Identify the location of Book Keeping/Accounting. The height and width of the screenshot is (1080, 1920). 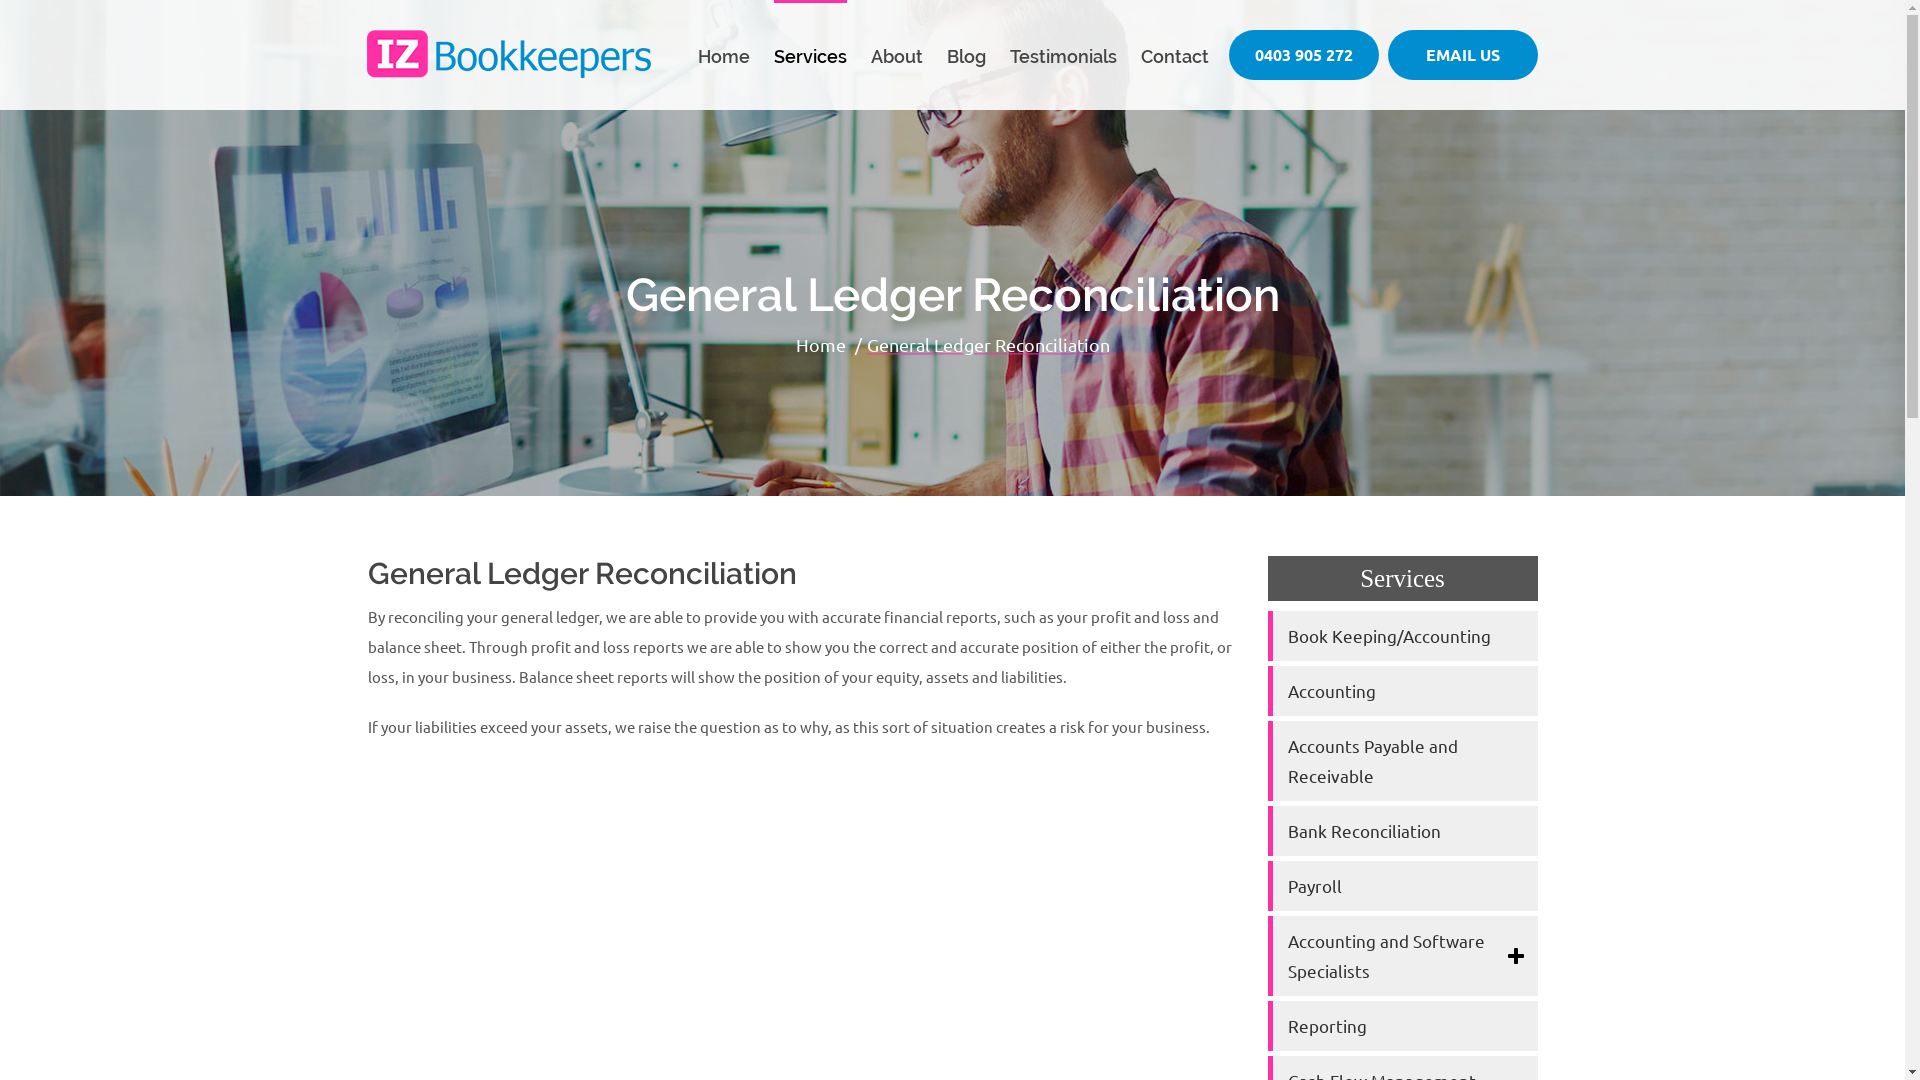
(1403, 636).